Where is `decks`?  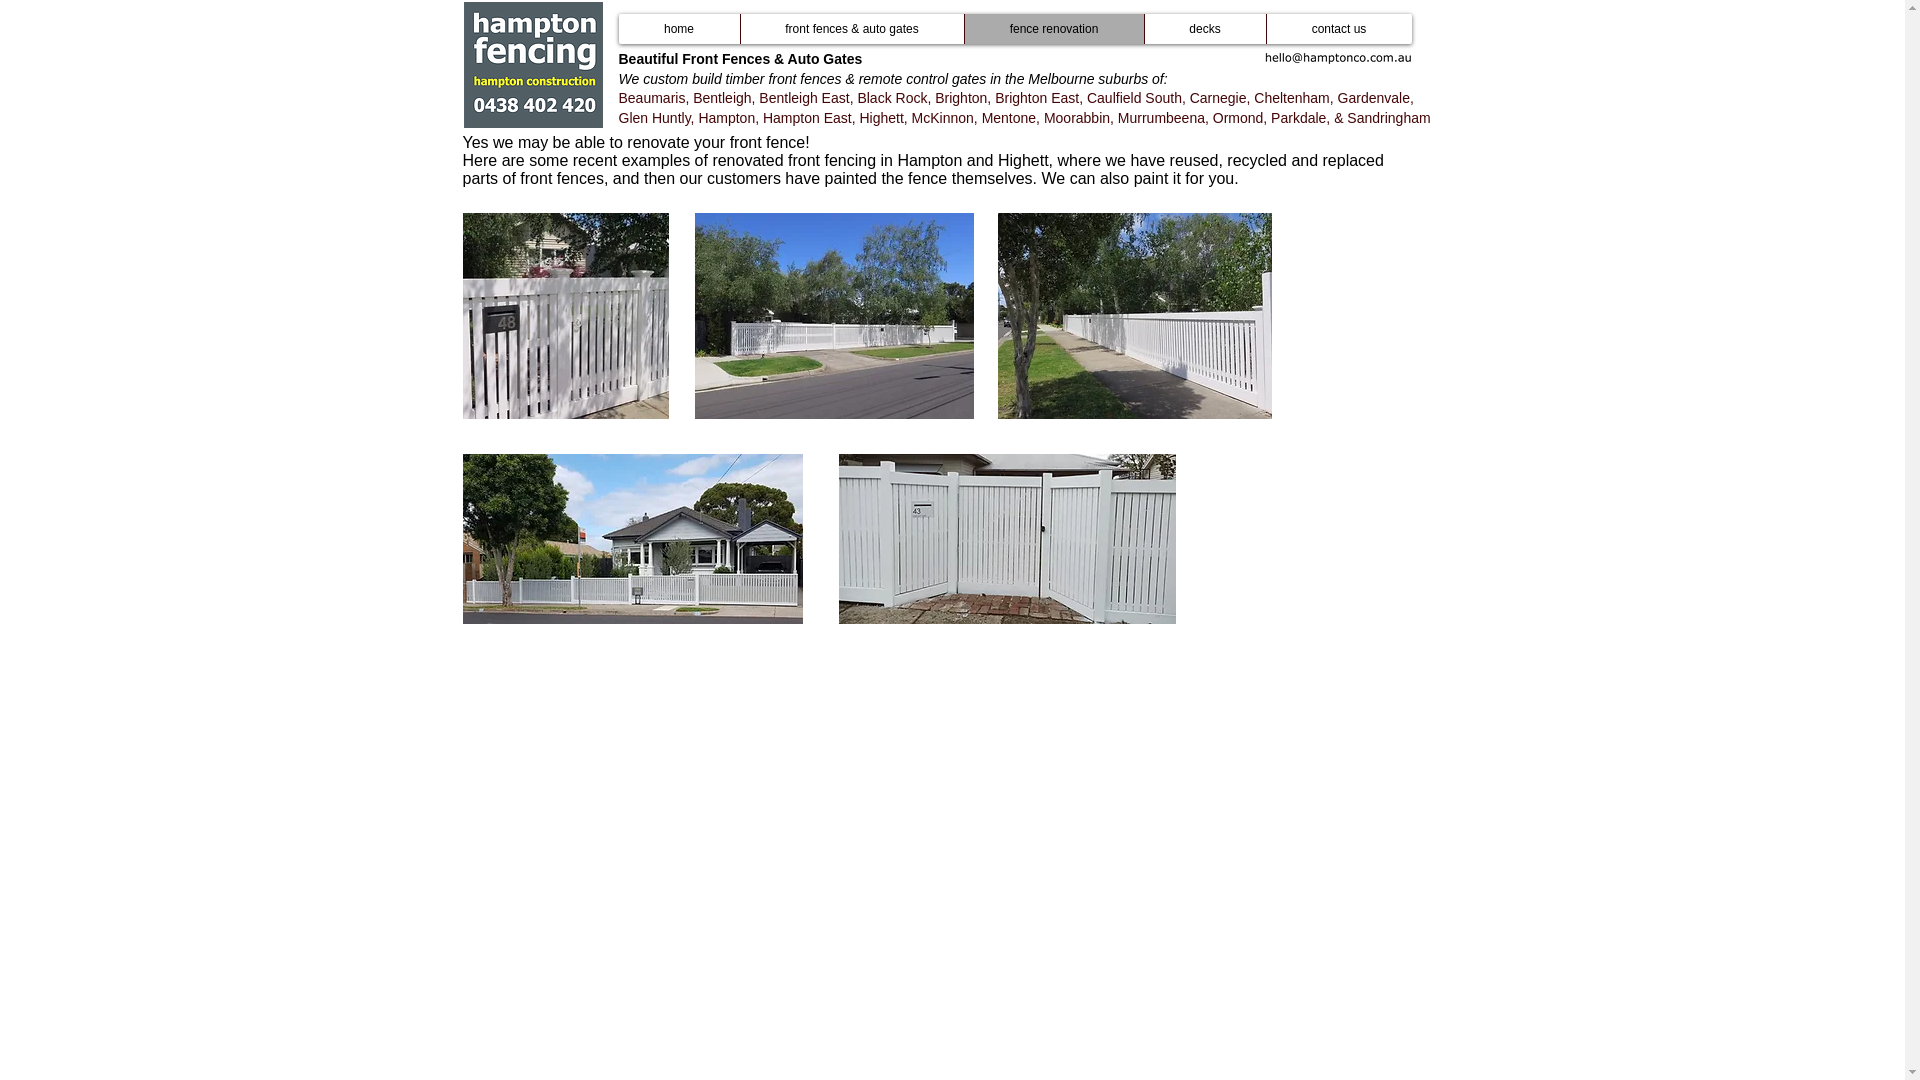
decks is located at coordinates (1205, 29).